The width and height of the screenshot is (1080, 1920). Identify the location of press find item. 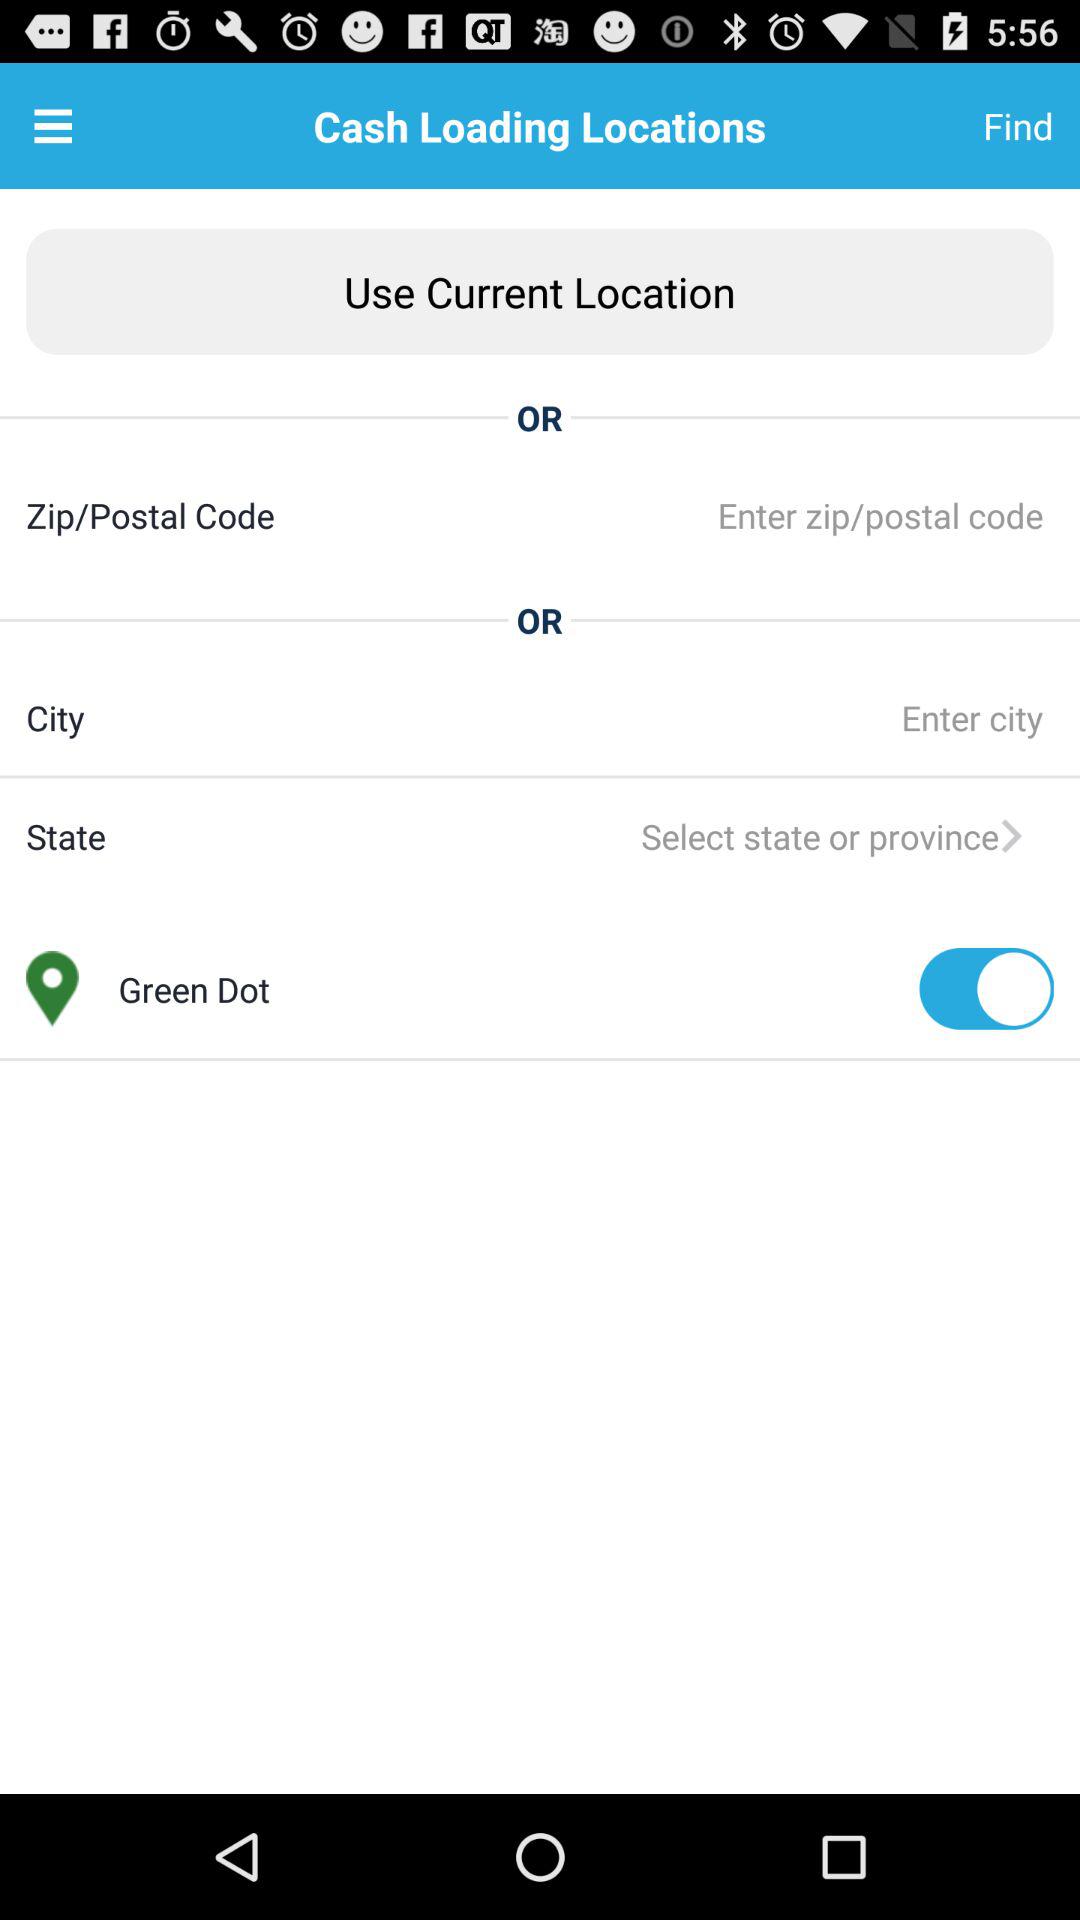
(969, 126).